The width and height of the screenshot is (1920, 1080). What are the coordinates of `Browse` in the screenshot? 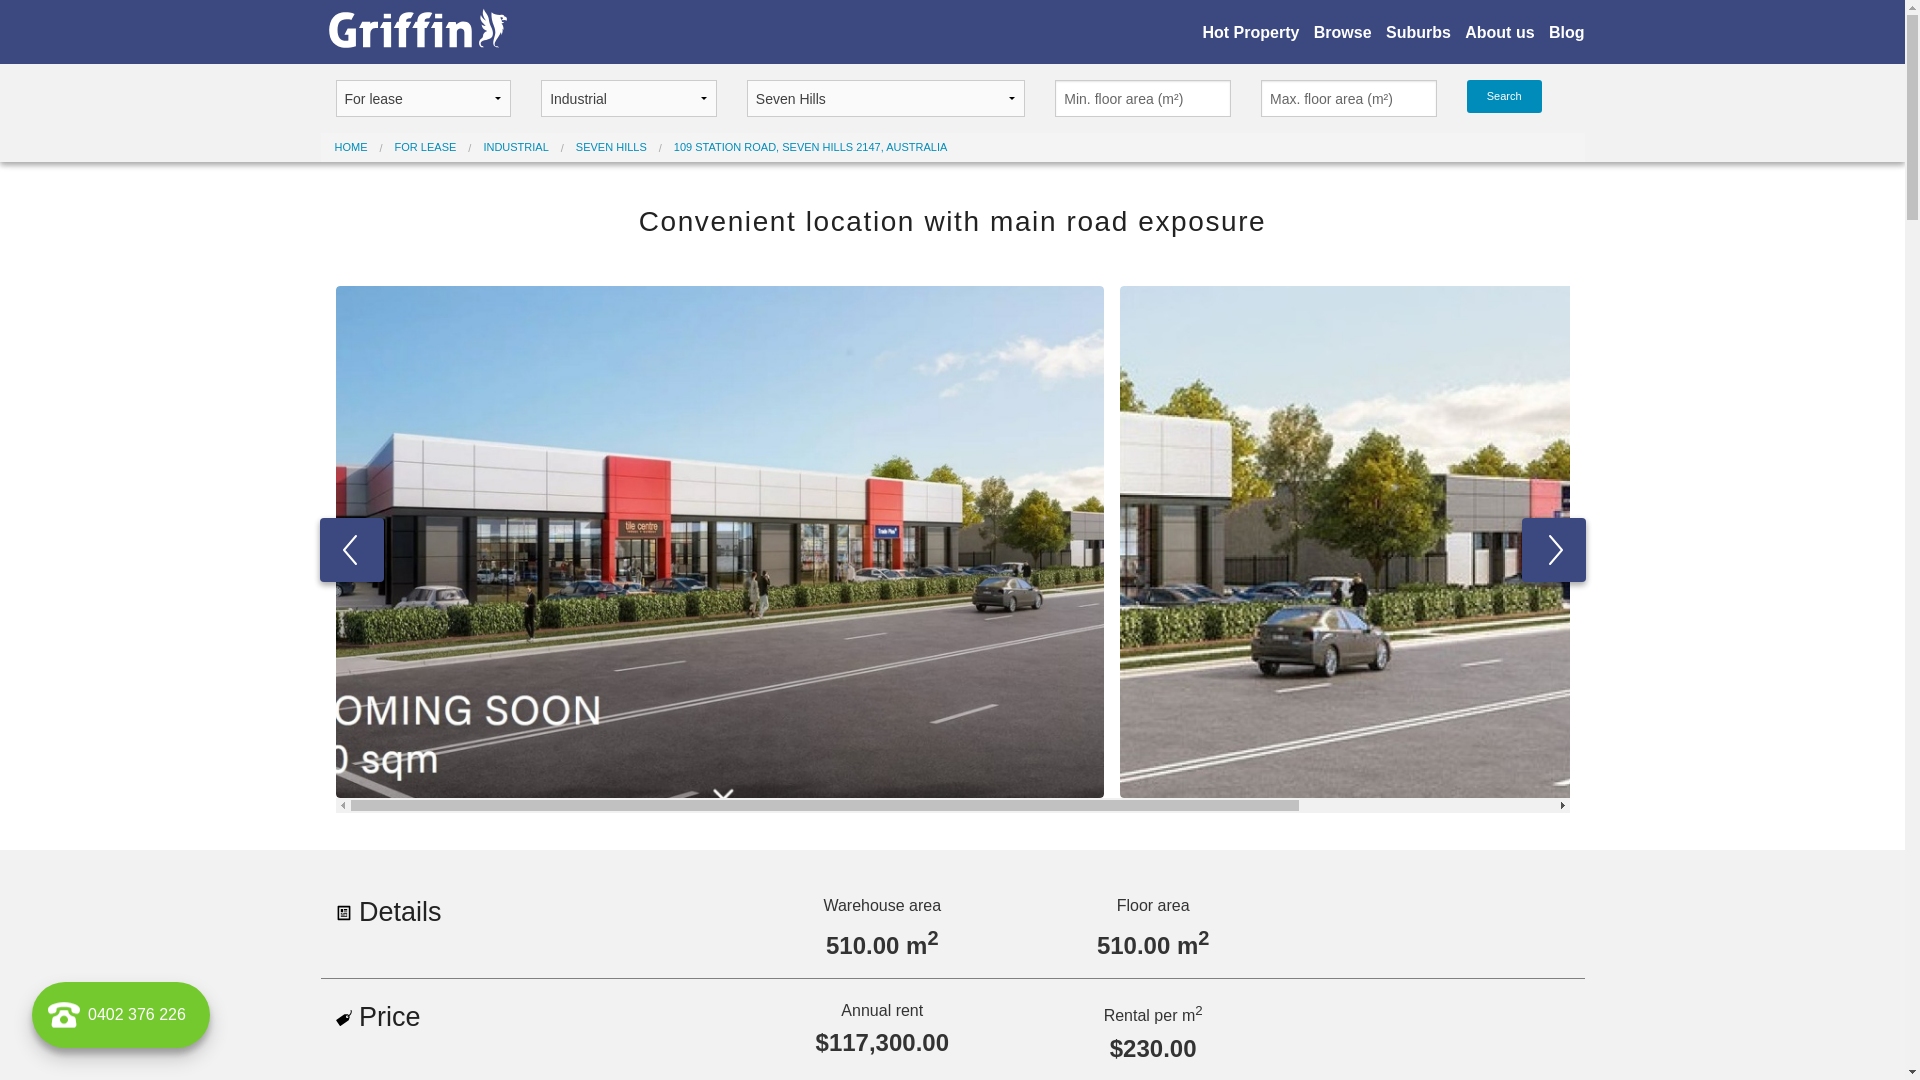 It's located at (1343, 32).